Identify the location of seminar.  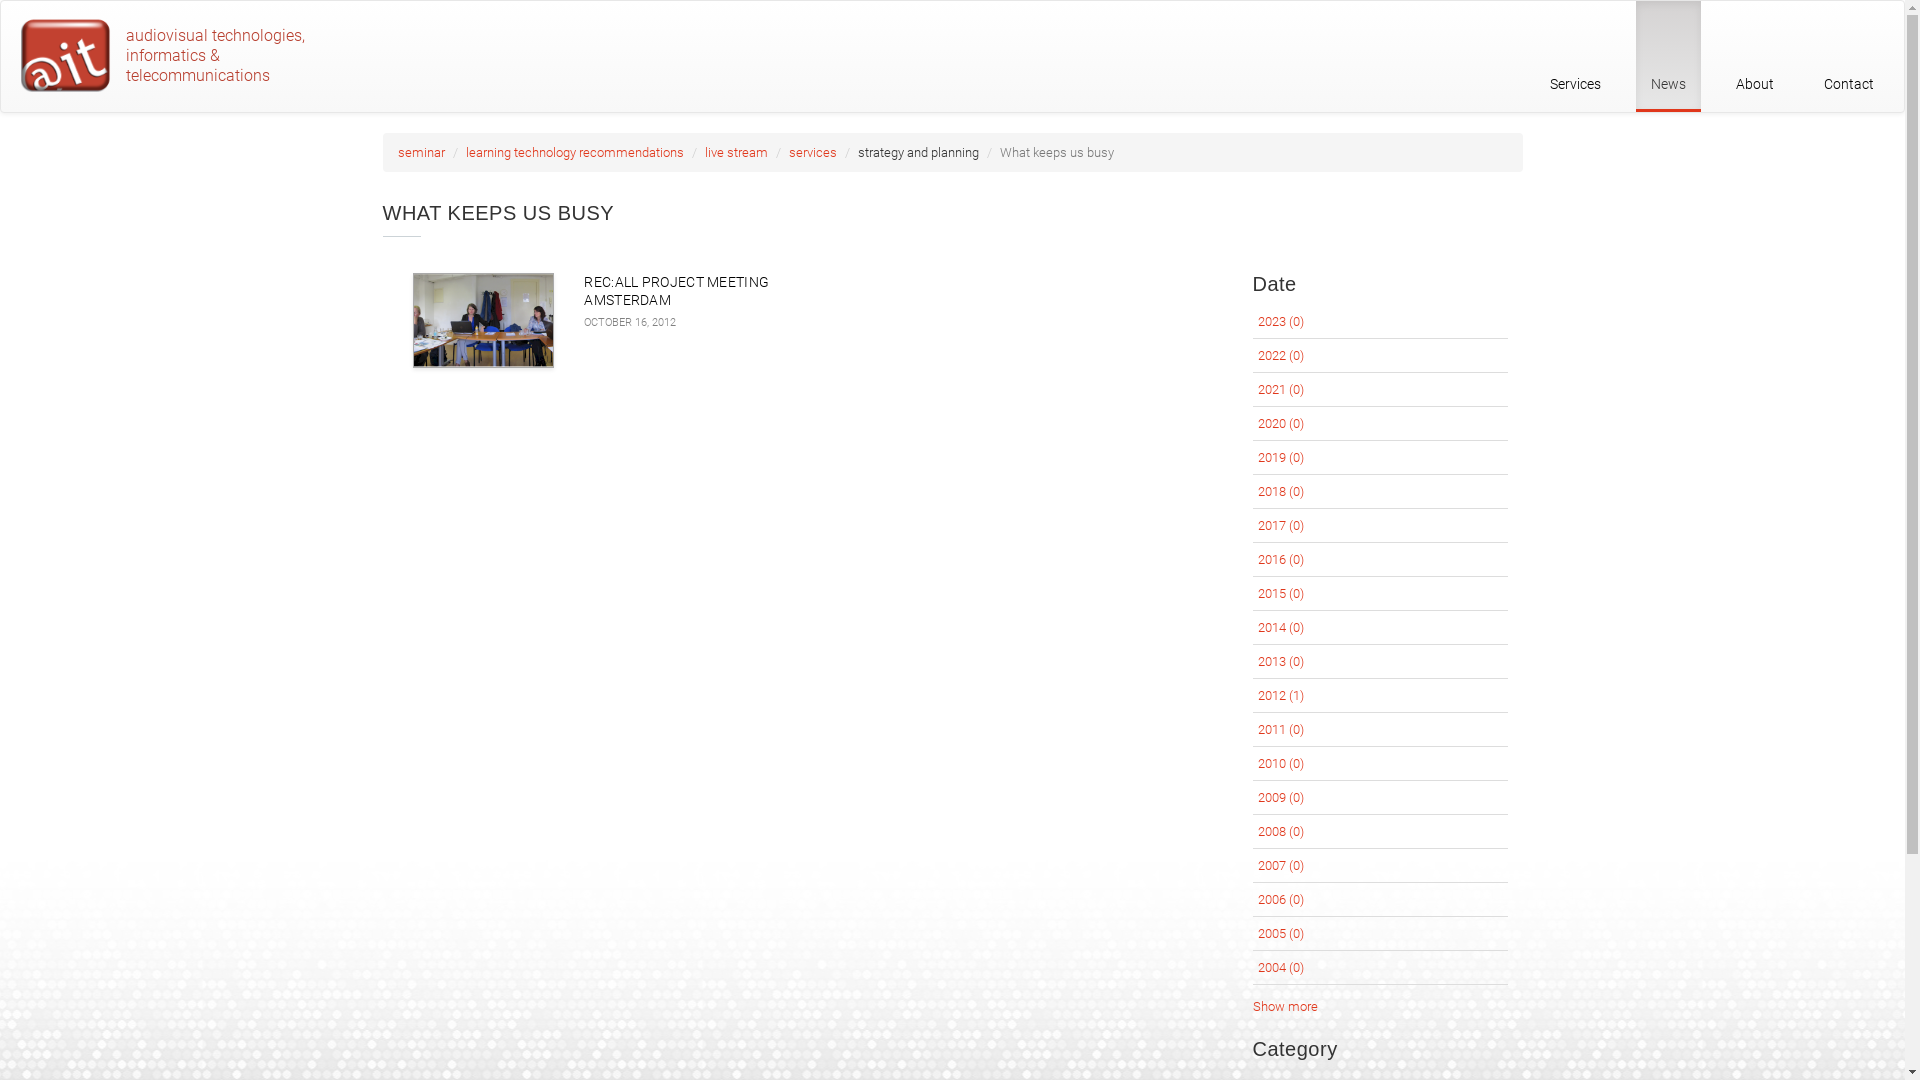
(422, 152).